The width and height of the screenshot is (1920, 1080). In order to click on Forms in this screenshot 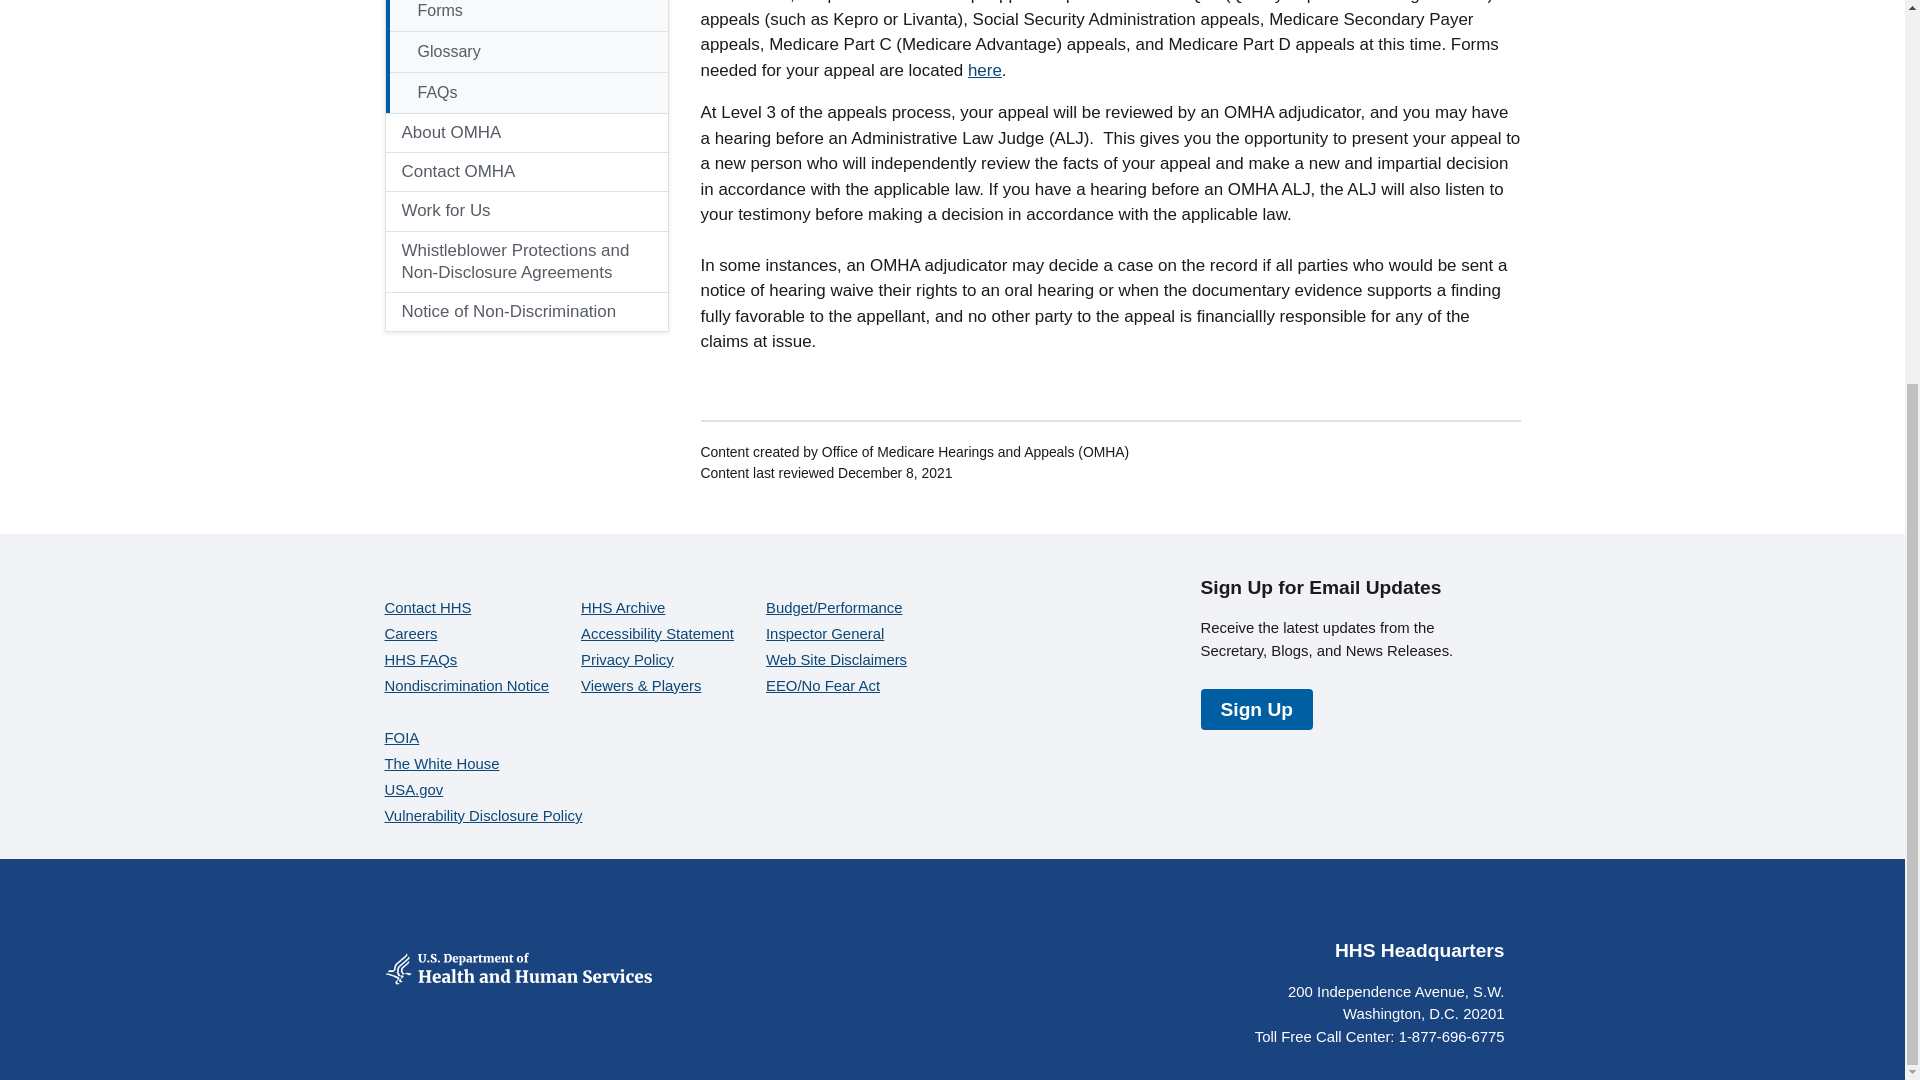, I will do `click(526, 16)`.